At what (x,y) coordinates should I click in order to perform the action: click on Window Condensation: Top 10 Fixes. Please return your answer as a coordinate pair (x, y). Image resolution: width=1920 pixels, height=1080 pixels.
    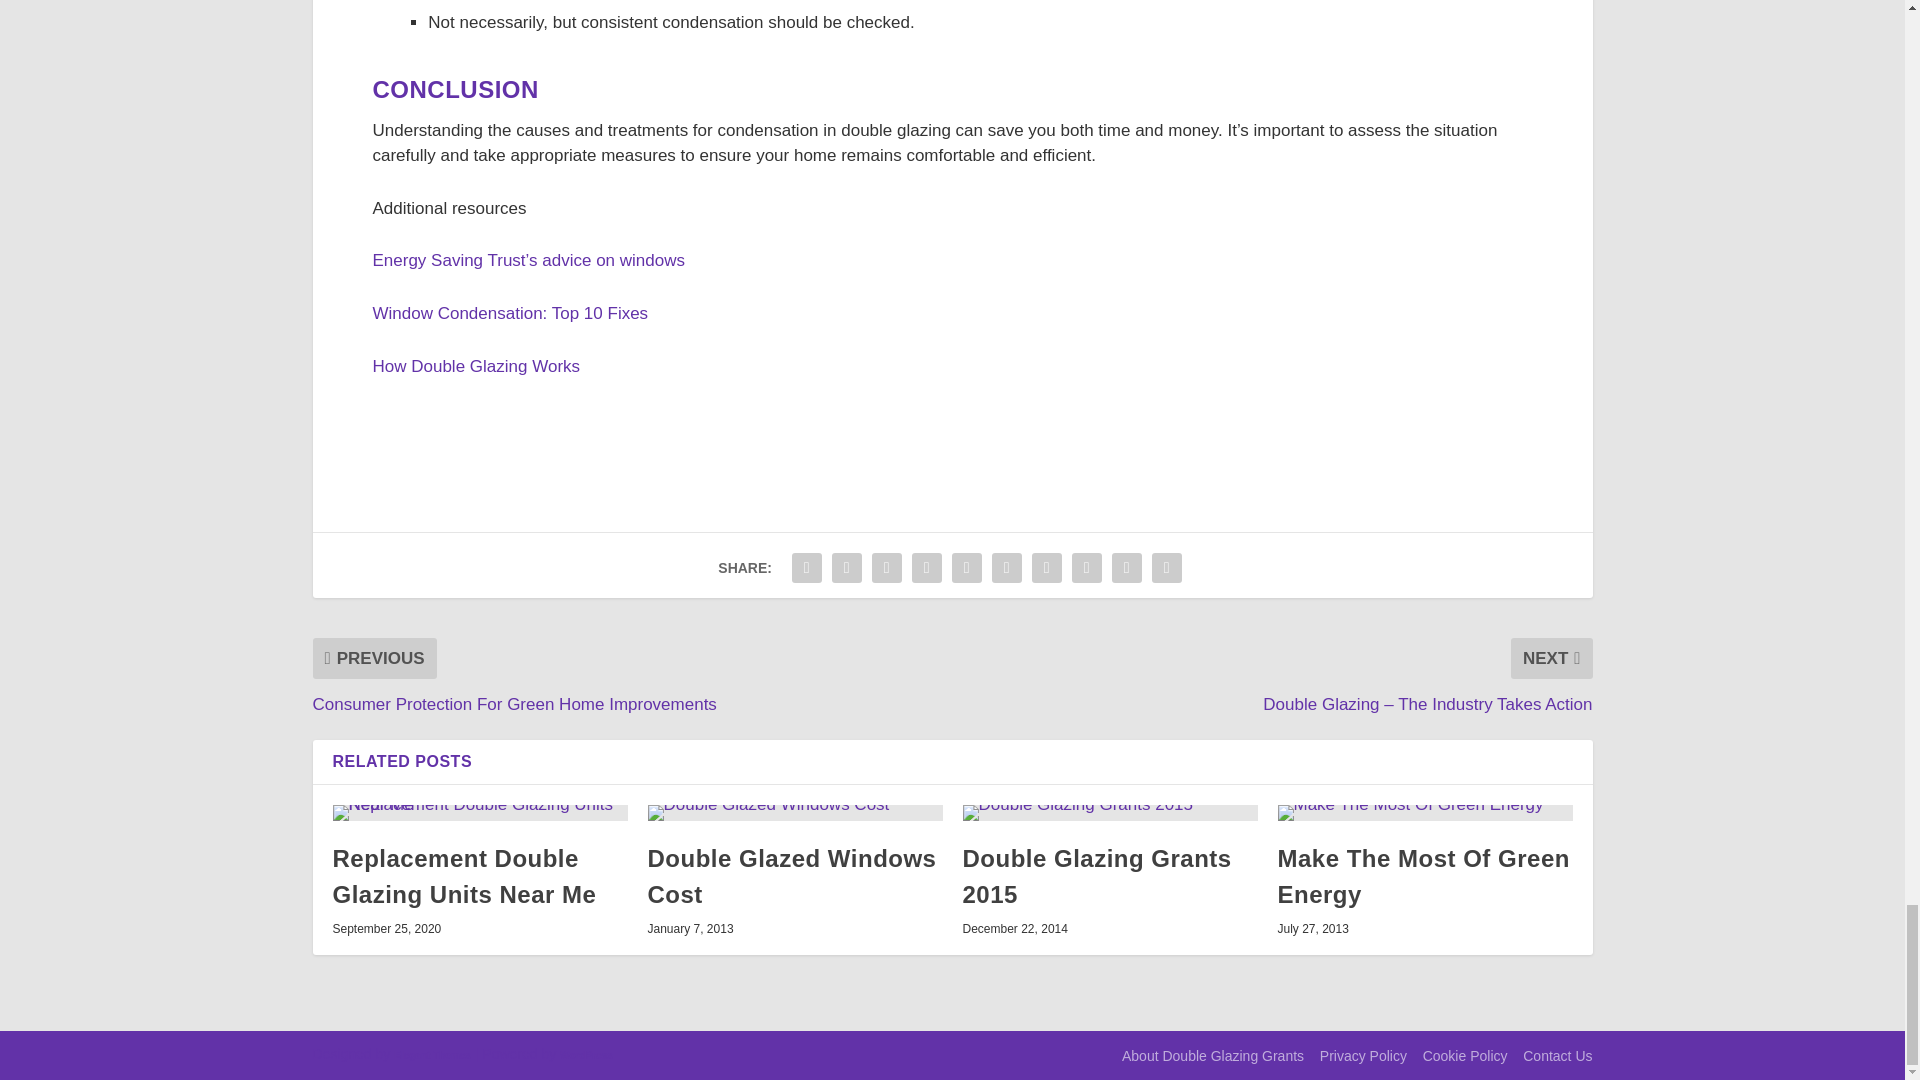
    Looking at the image, I should click on (510, 312).